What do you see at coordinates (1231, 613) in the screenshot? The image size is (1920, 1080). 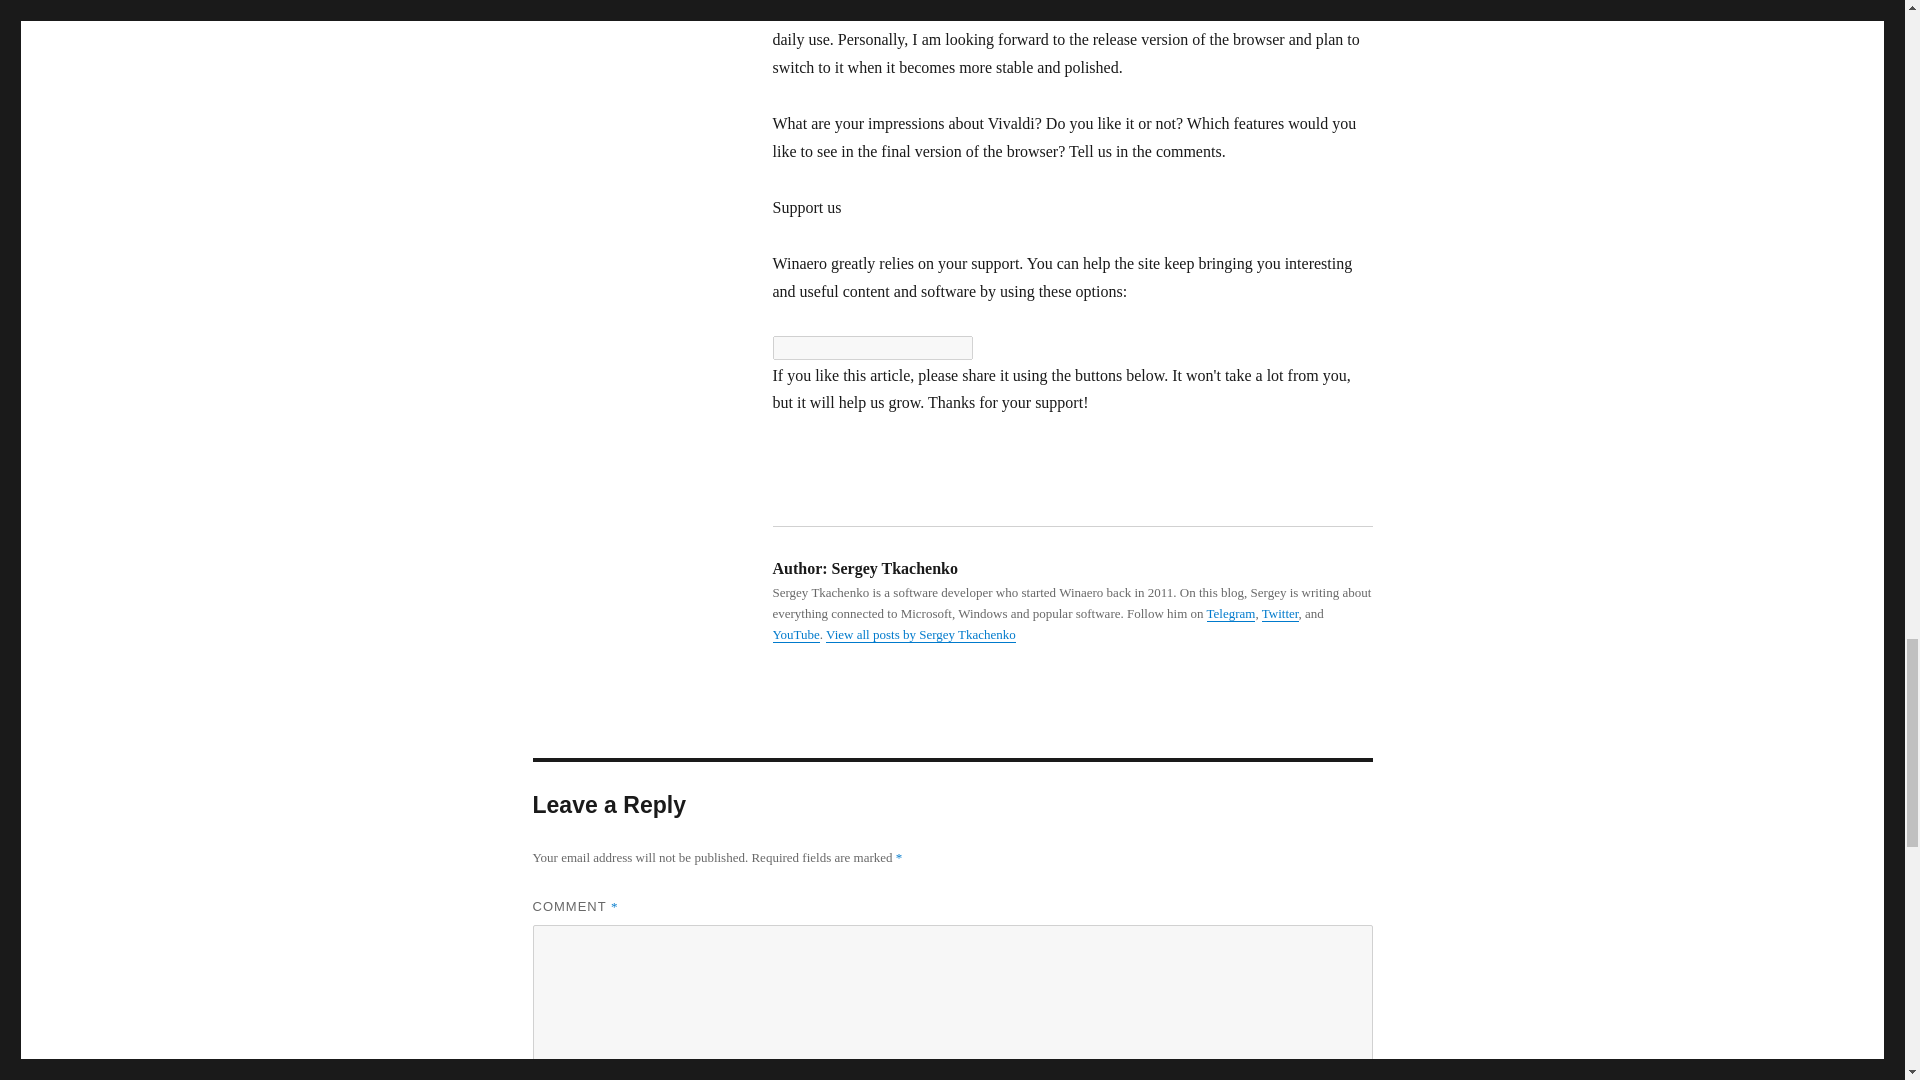 I see `Telegram` at bounding box center [1231, 613].